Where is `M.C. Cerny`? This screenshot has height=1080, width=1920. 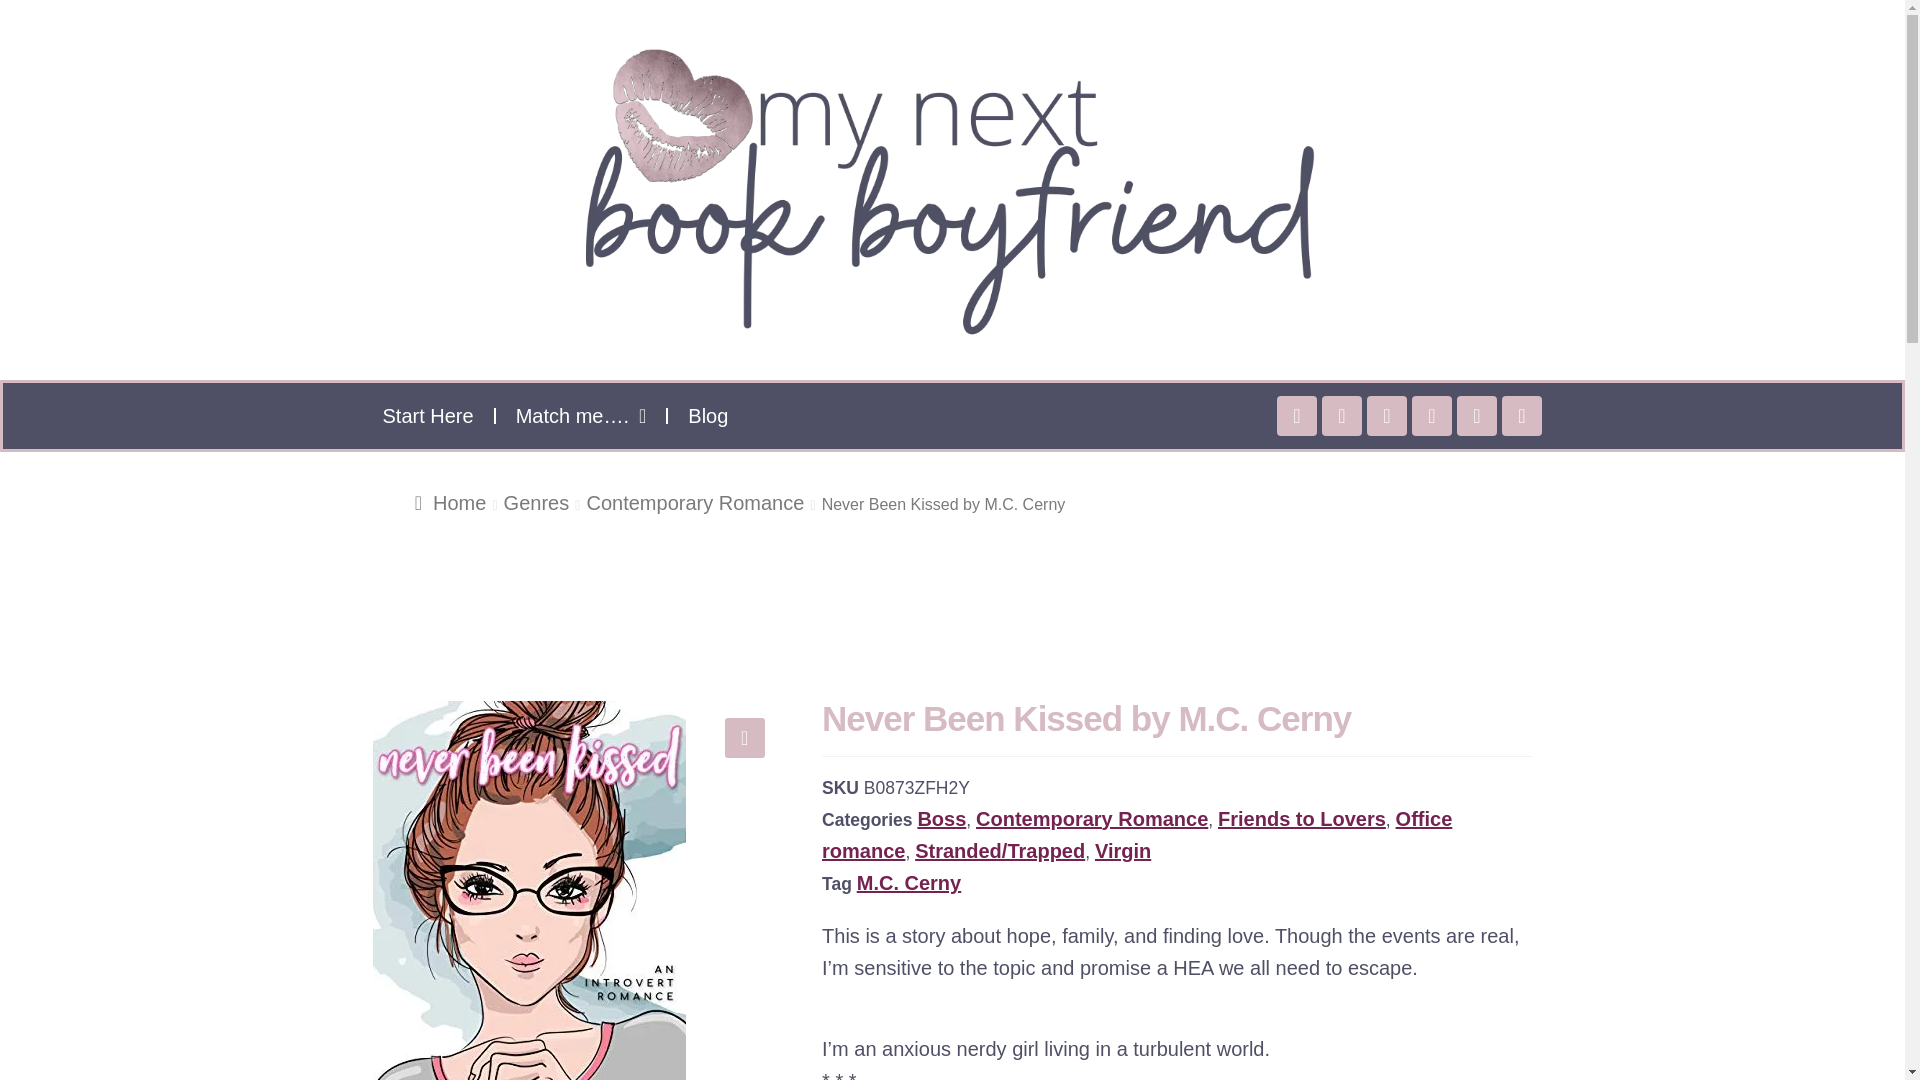
M.C. Cerny is located at coordinates (908, 882).